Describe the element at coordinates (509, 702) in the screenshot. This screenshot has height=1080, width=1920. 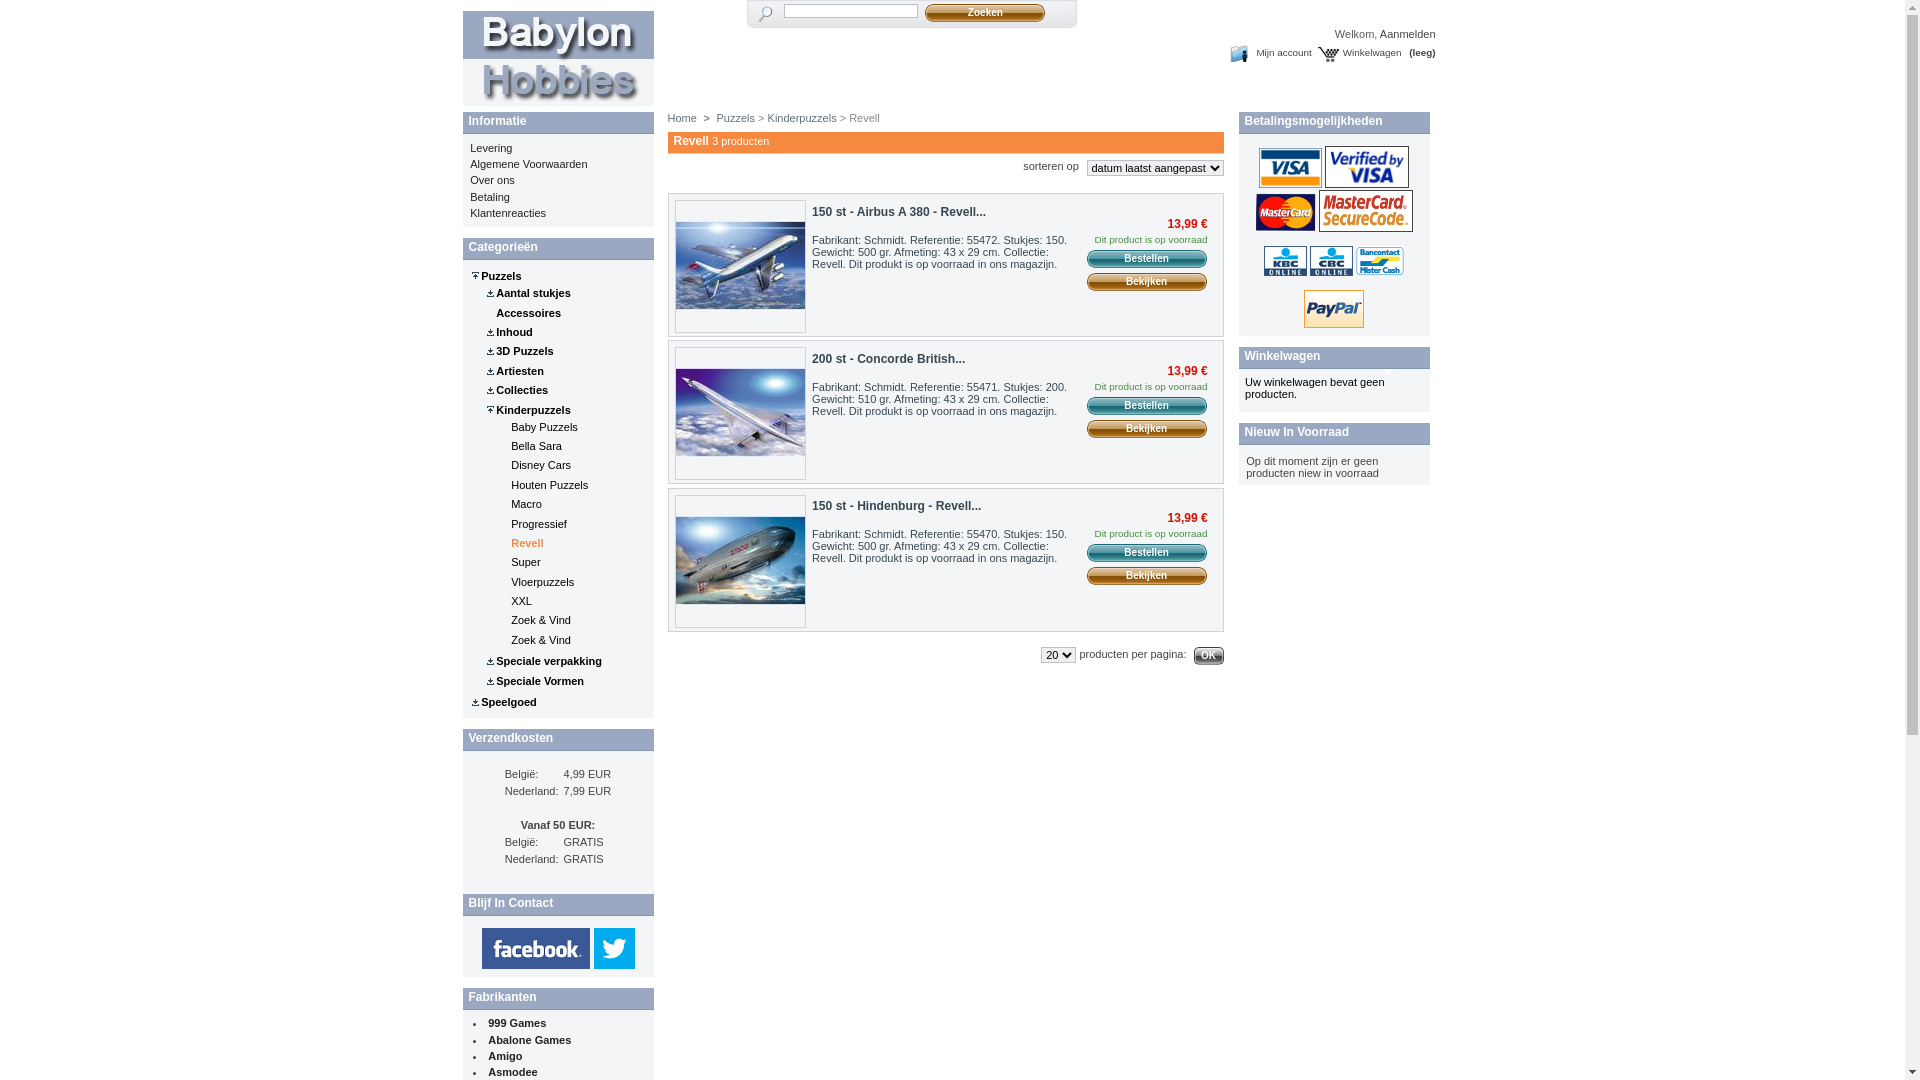
I see `Speelgoed` at that location.